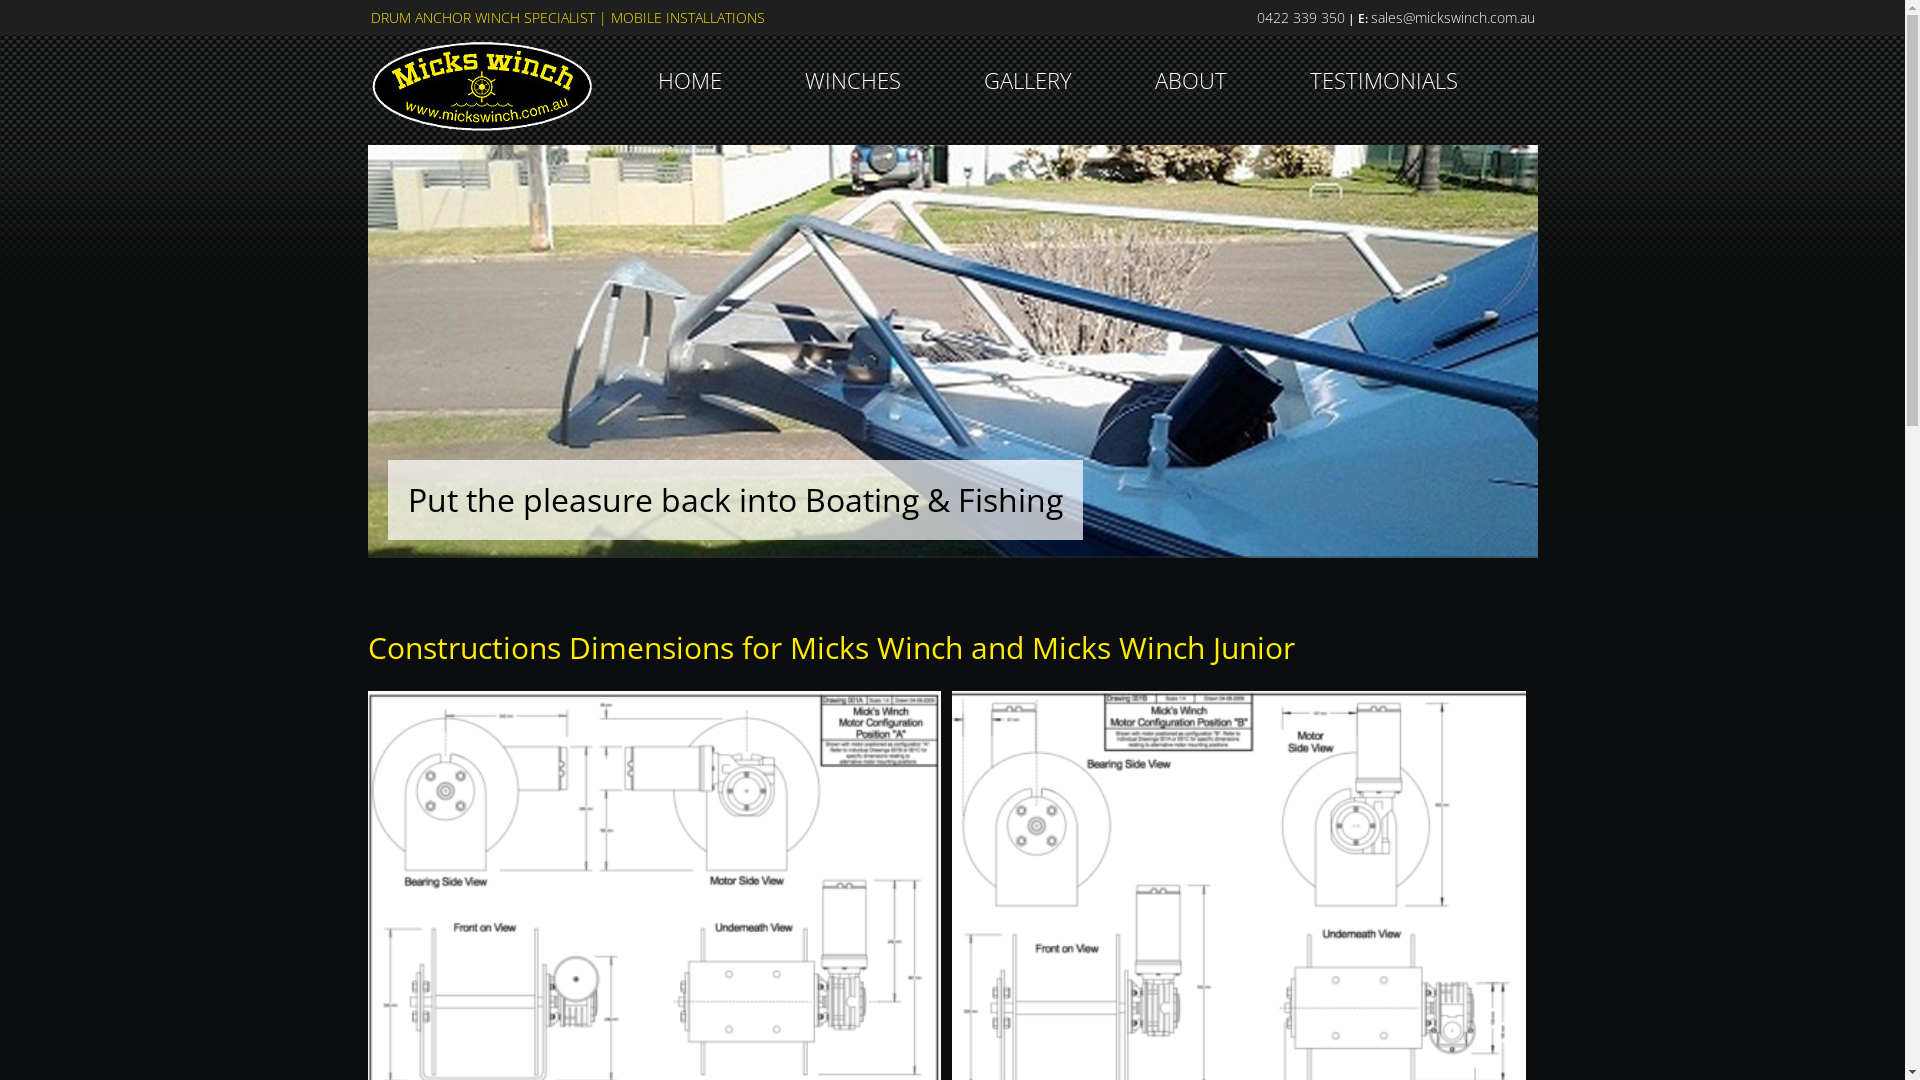 This screenshot has height=1080, width=1920. I want to click on sales@mickswinch.com.au, so click(1452, 18).